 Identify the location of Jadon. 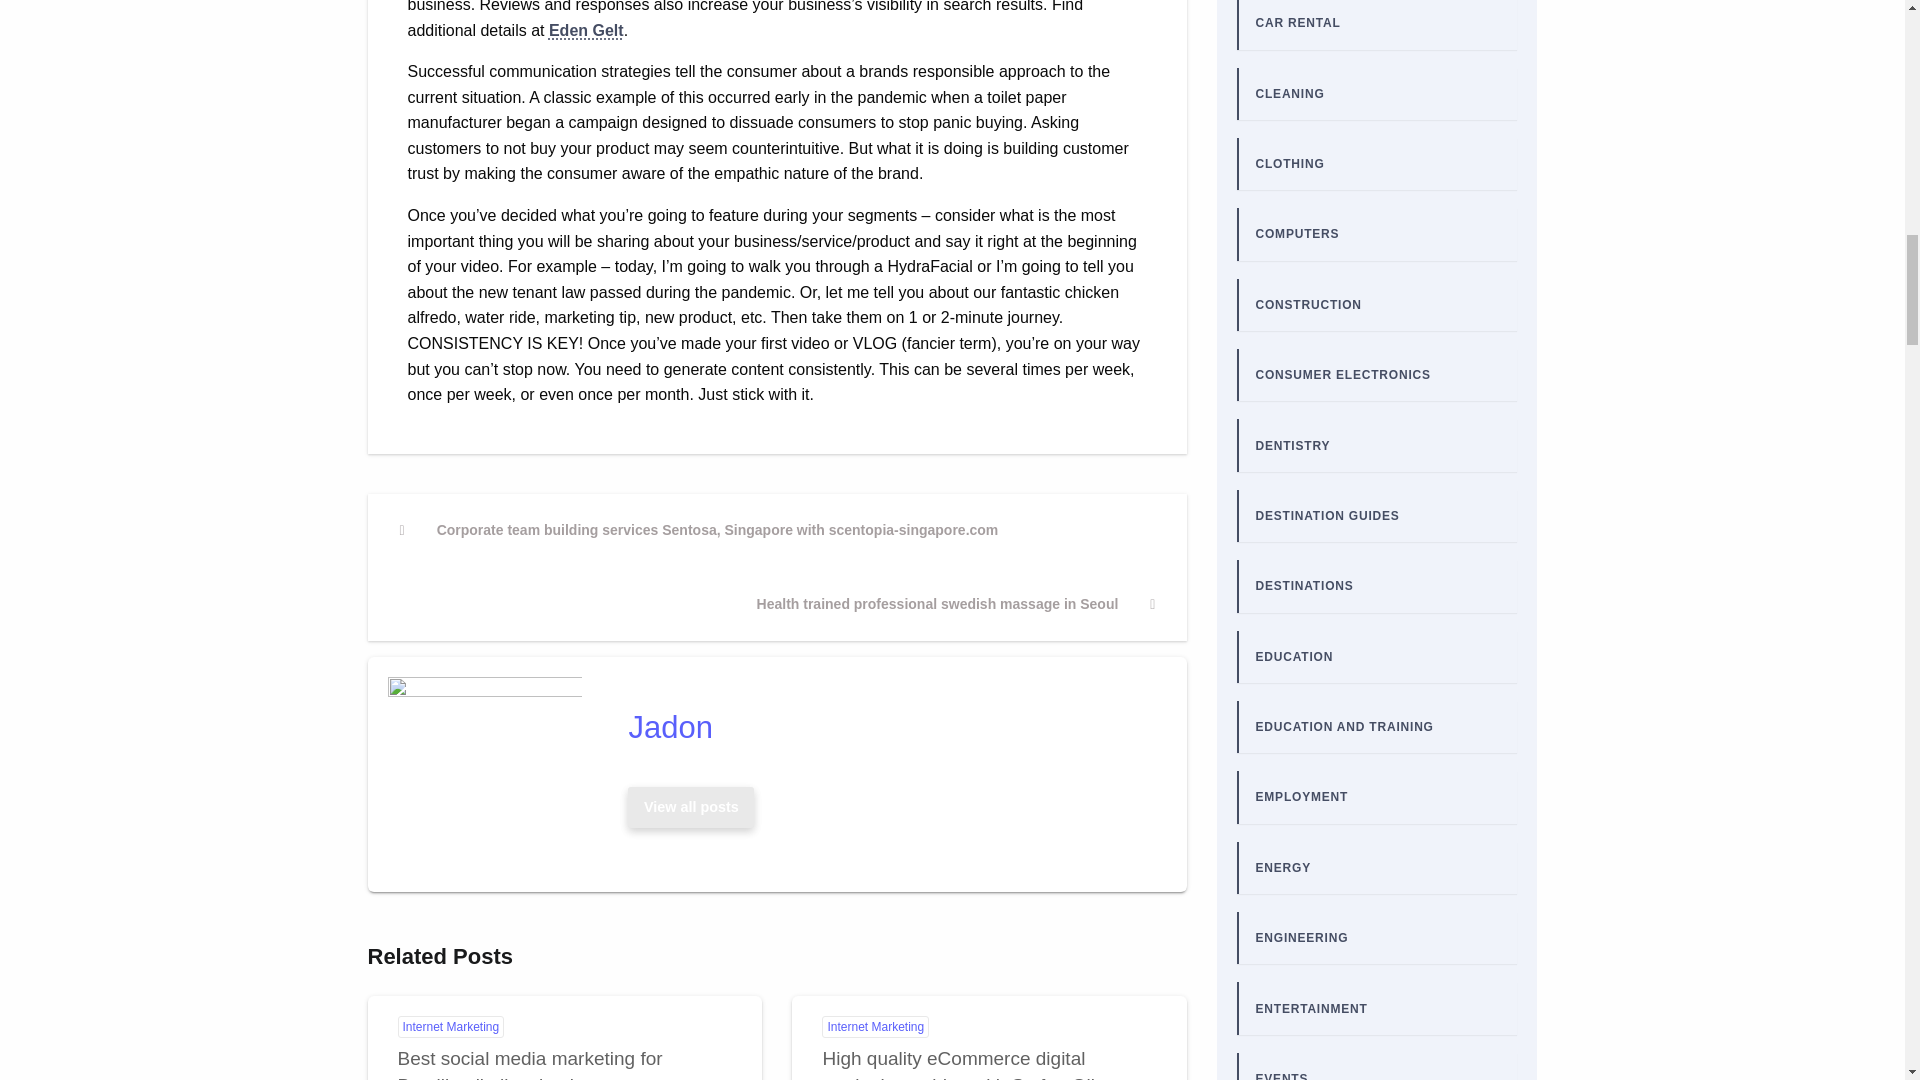
(888, 728).